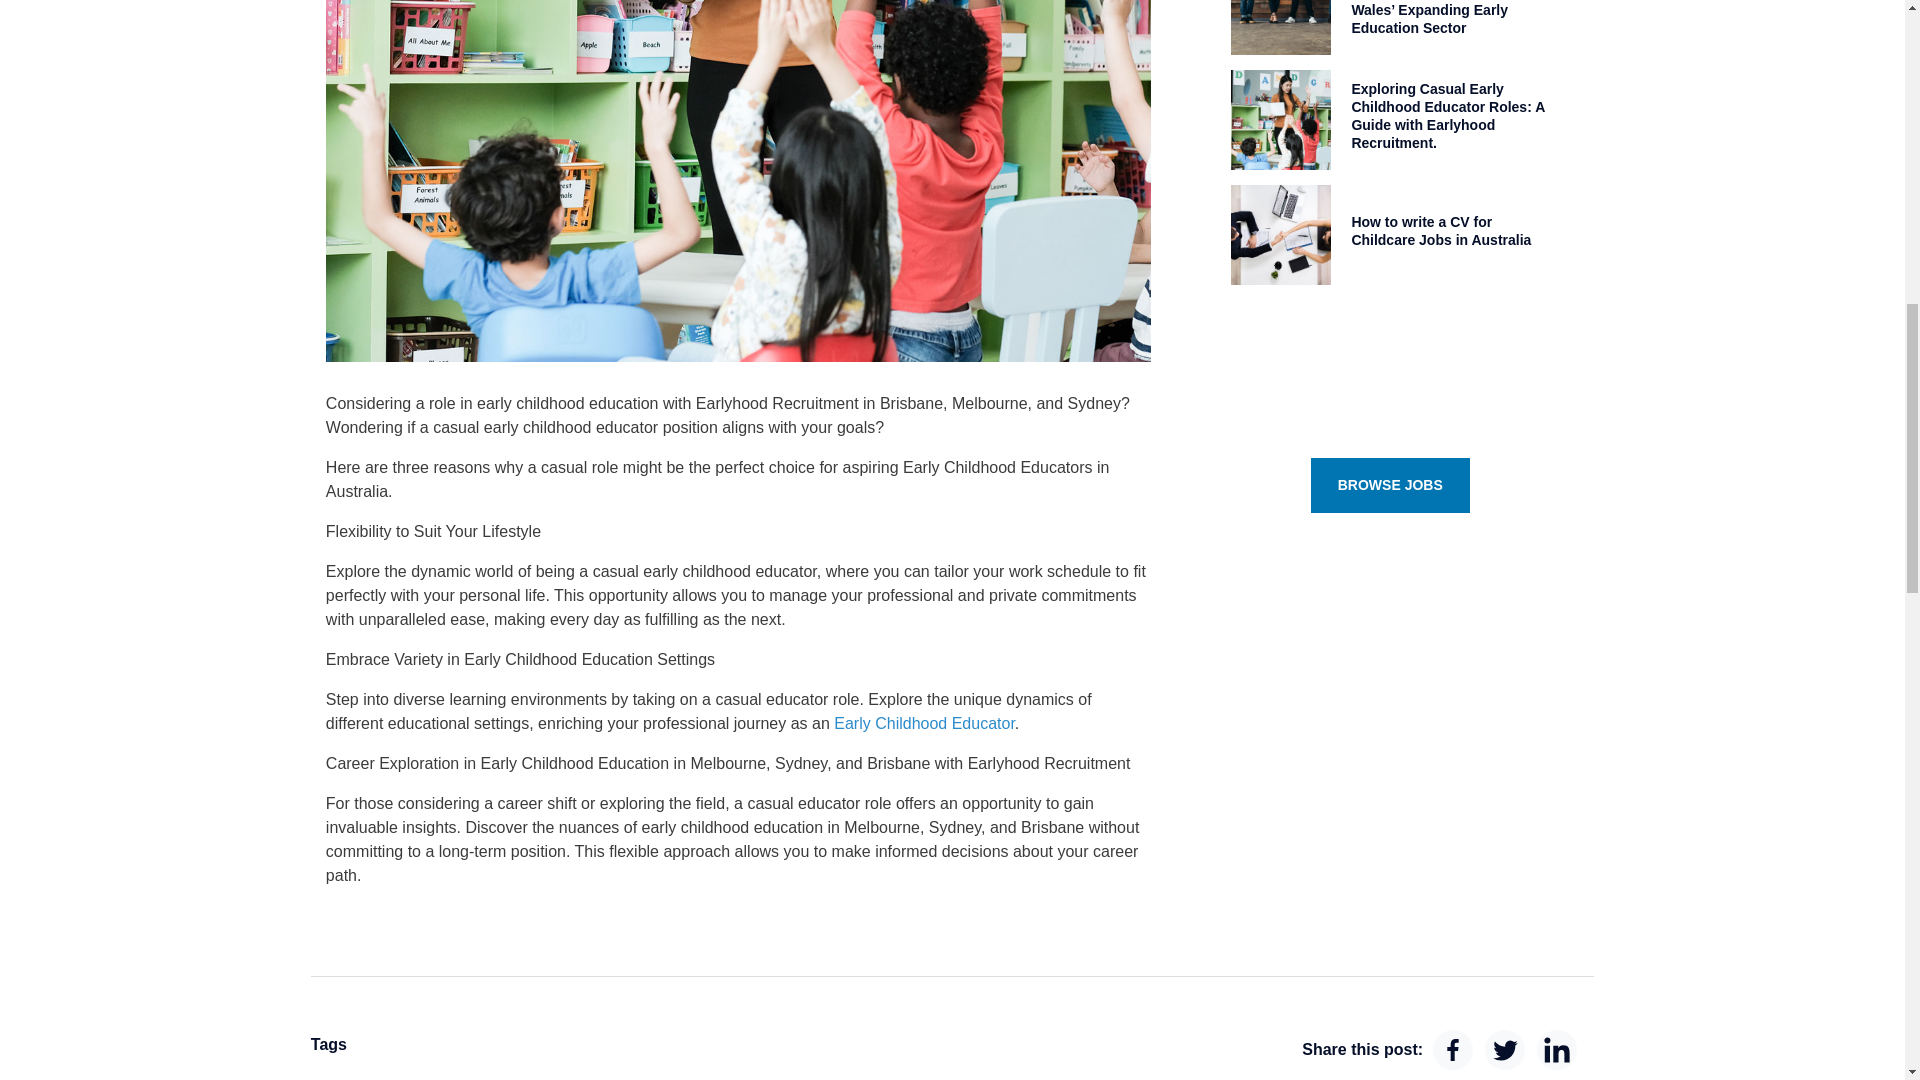 The height and width of the screenshot is (1080, 1920). Describe the element at coordinates (924, 723) in the screenshot. I see `Early Childhood Educator` at that location.